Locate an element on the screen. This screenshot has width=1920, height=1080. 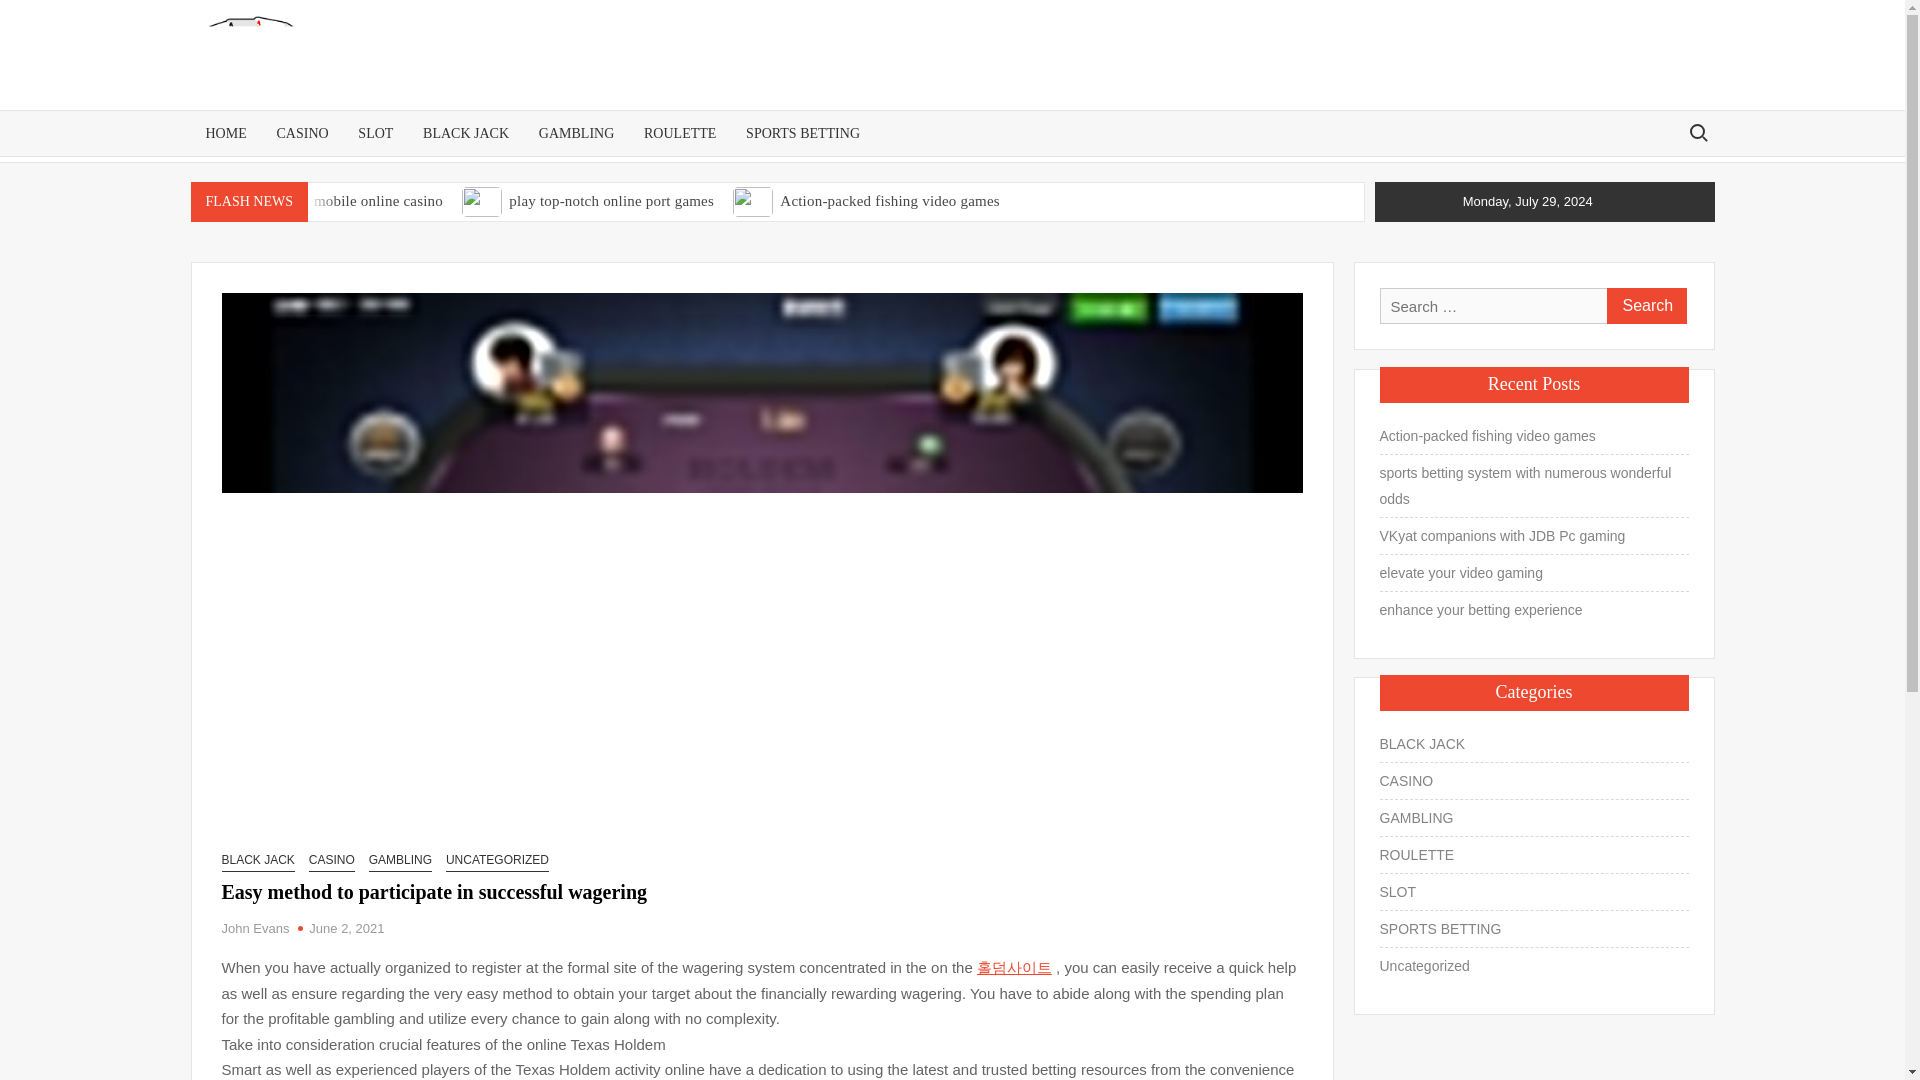
play top-notch online port games is located at coordinates (611, 201).